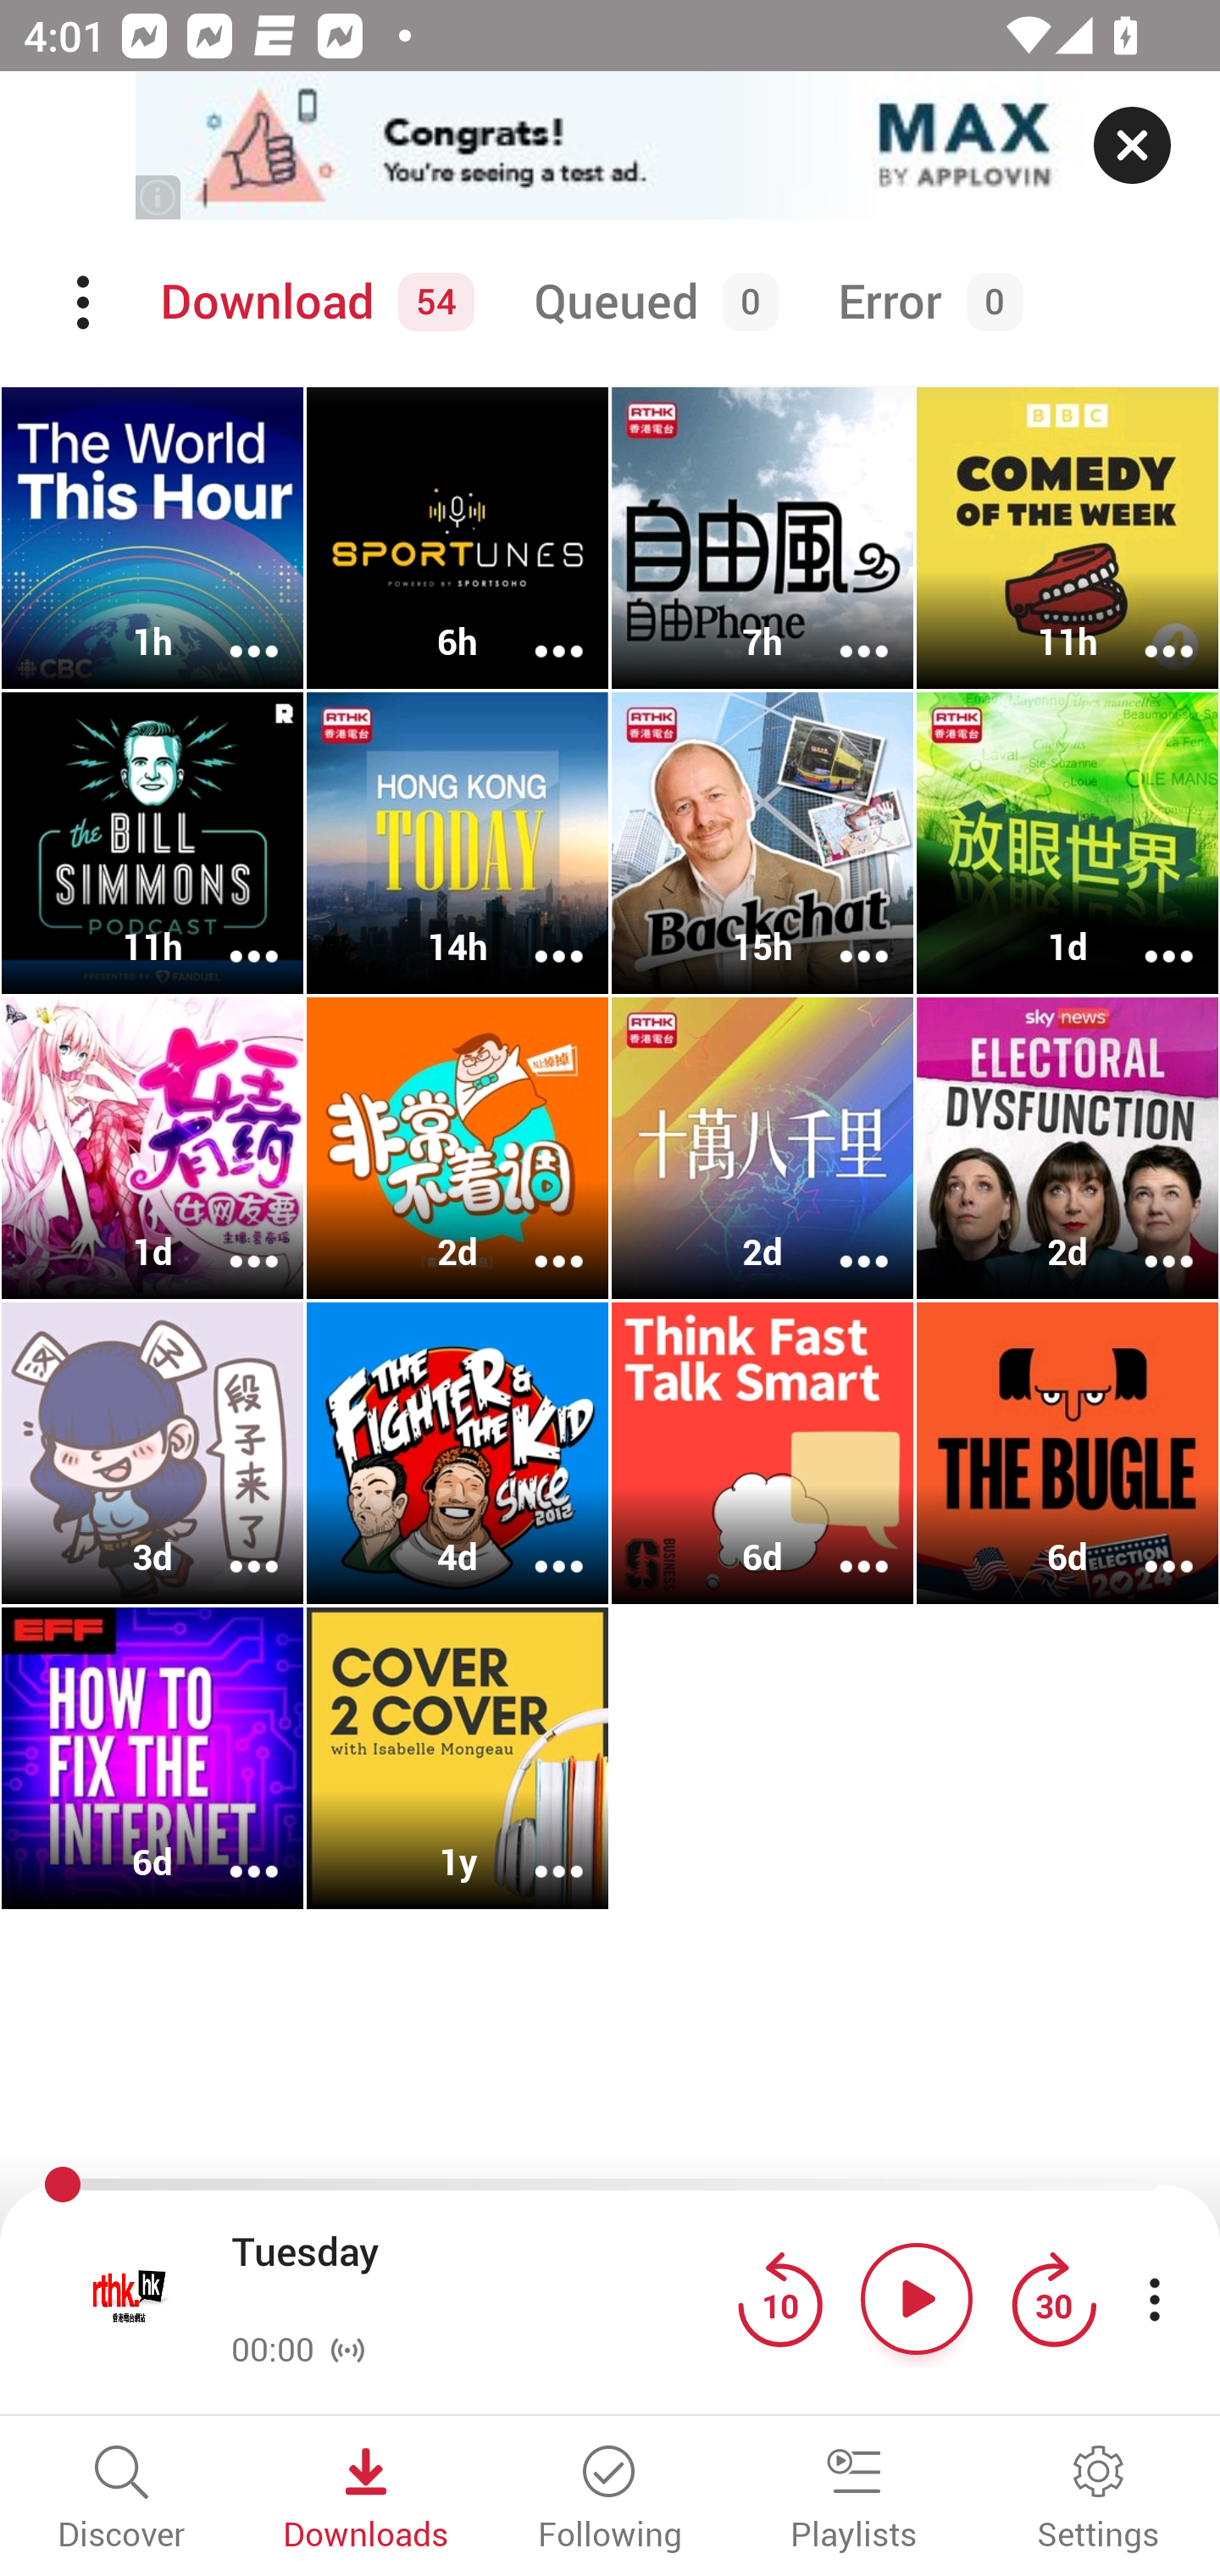  I want to click on The Bugle 6d More options More options, so click(1067, 1452).